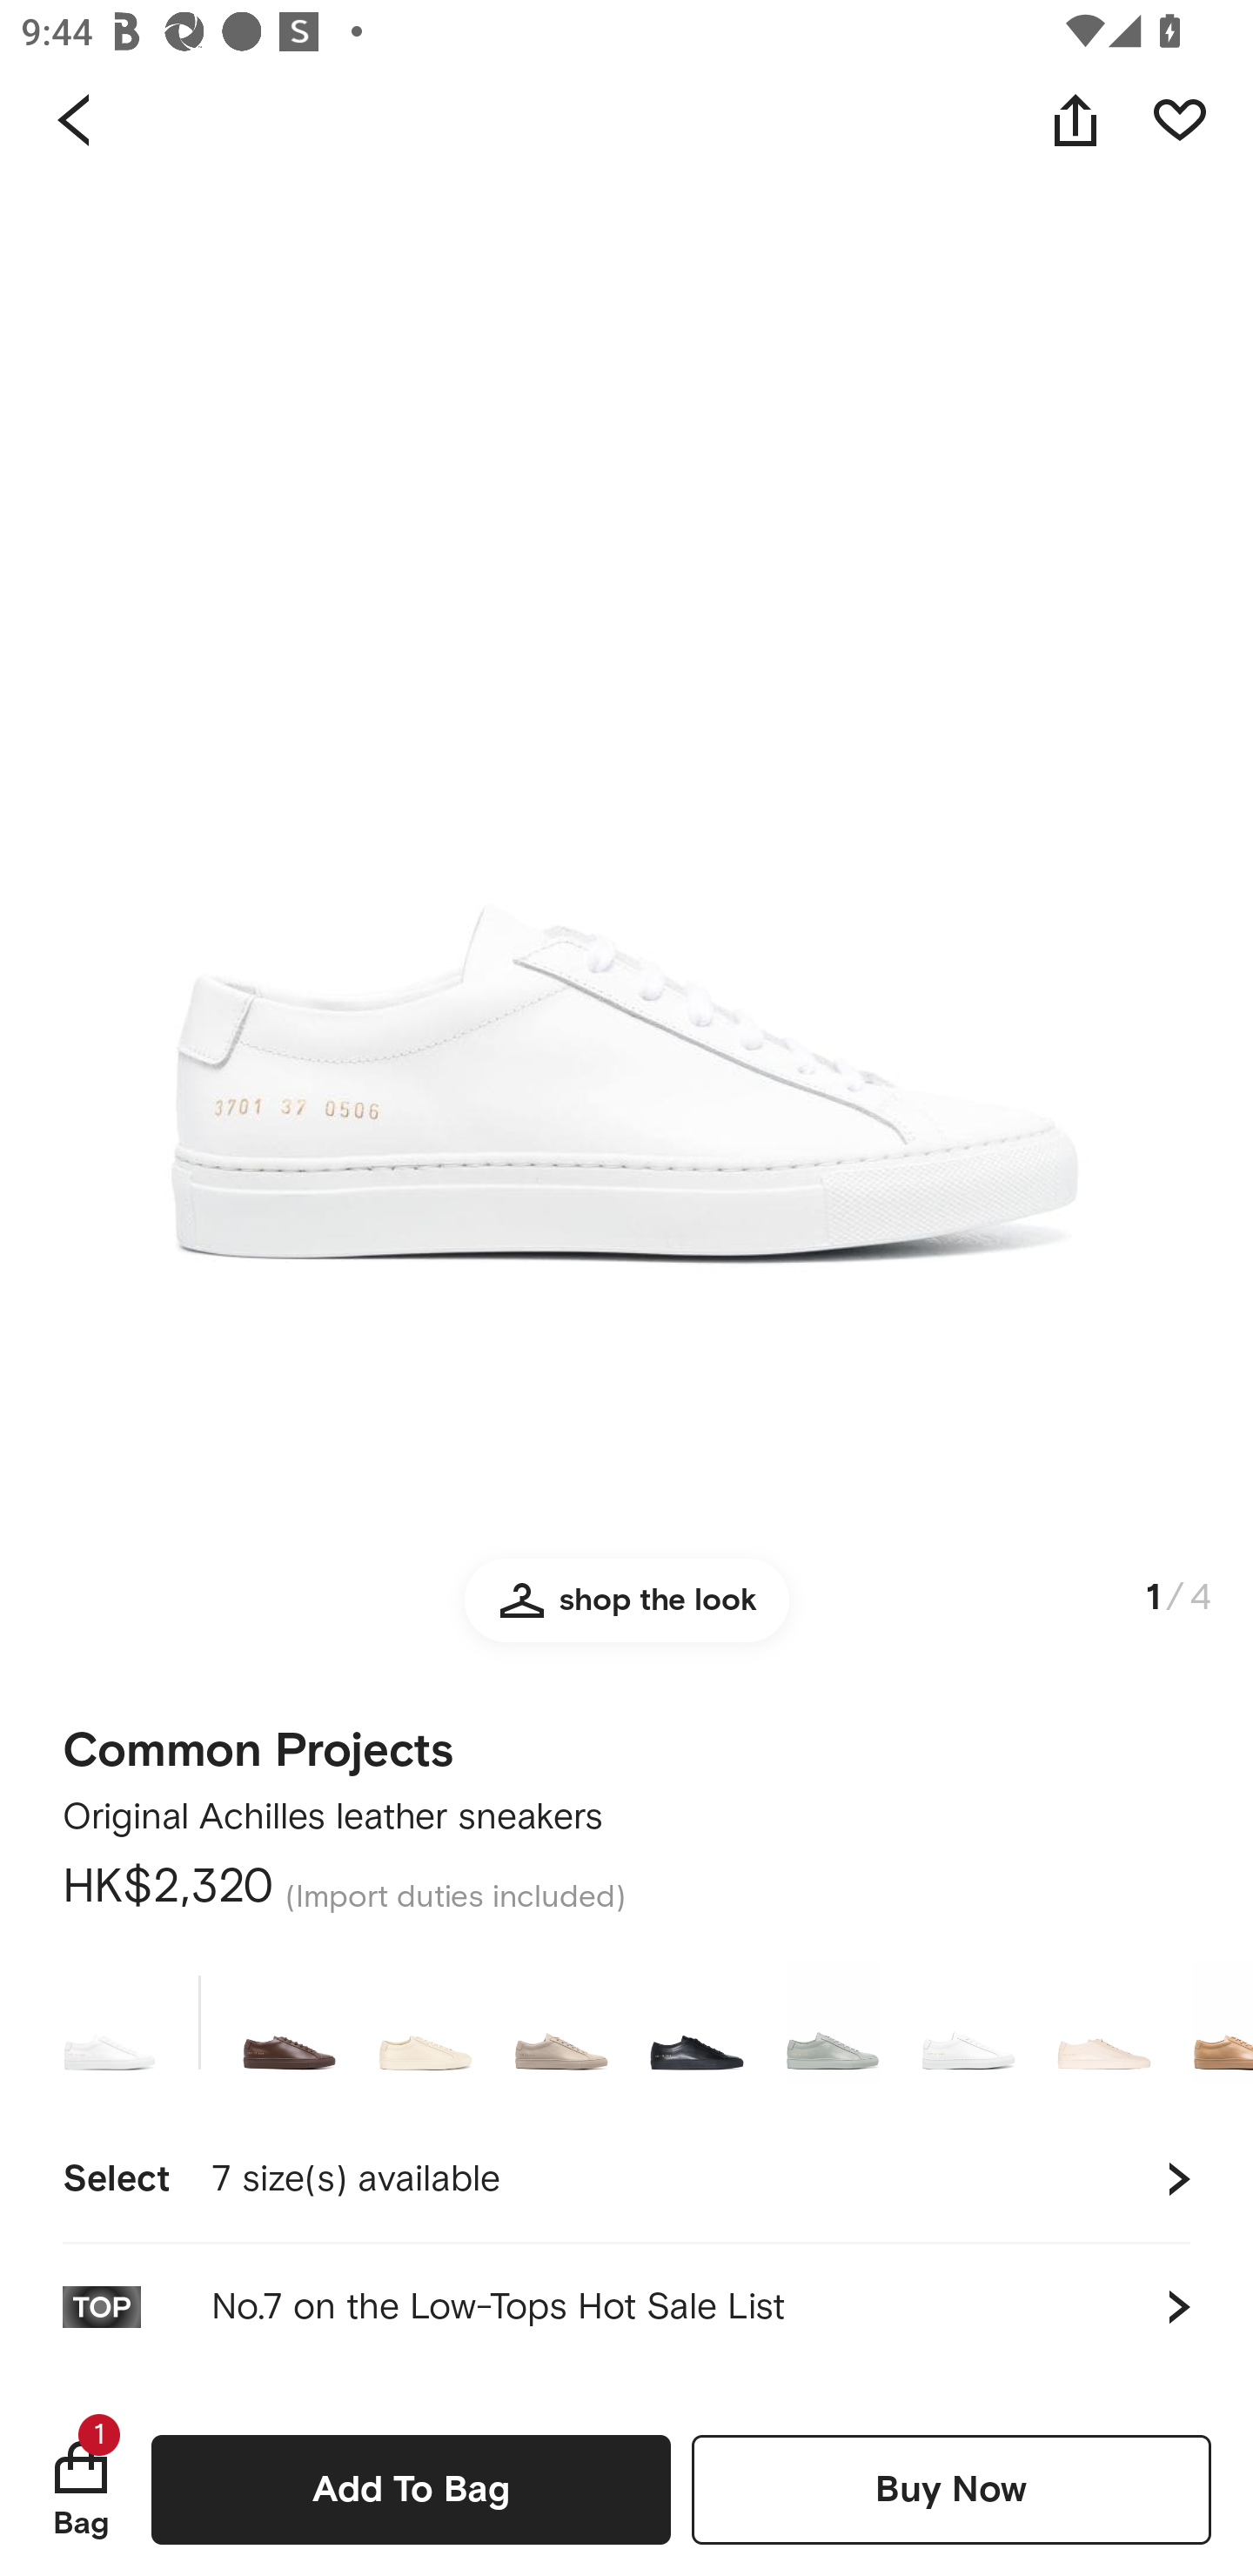 The image size is (1253, 2576). Describe the element at coordinates (411, 2489) in the screenshot. I see `Add To Bag` at that location.